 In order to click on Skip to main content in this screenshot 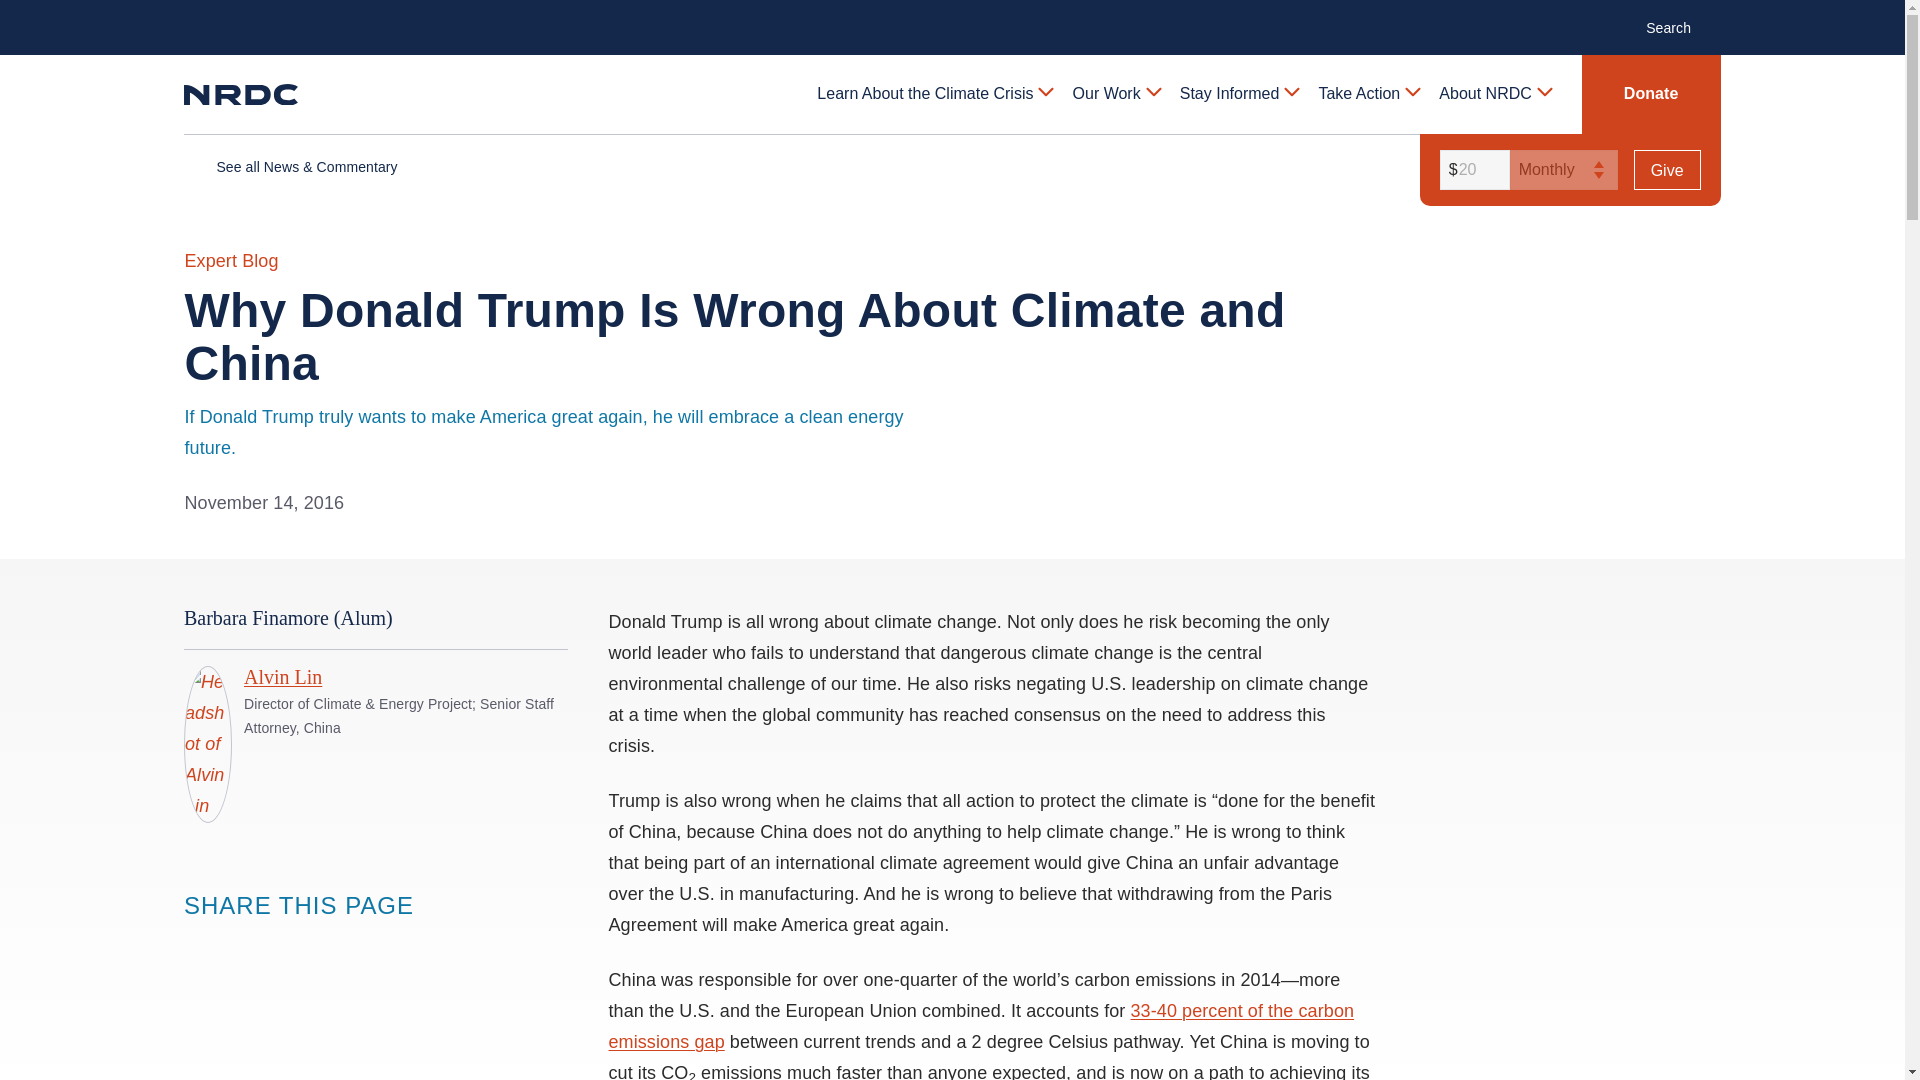, I will do `click(951, 16)`.